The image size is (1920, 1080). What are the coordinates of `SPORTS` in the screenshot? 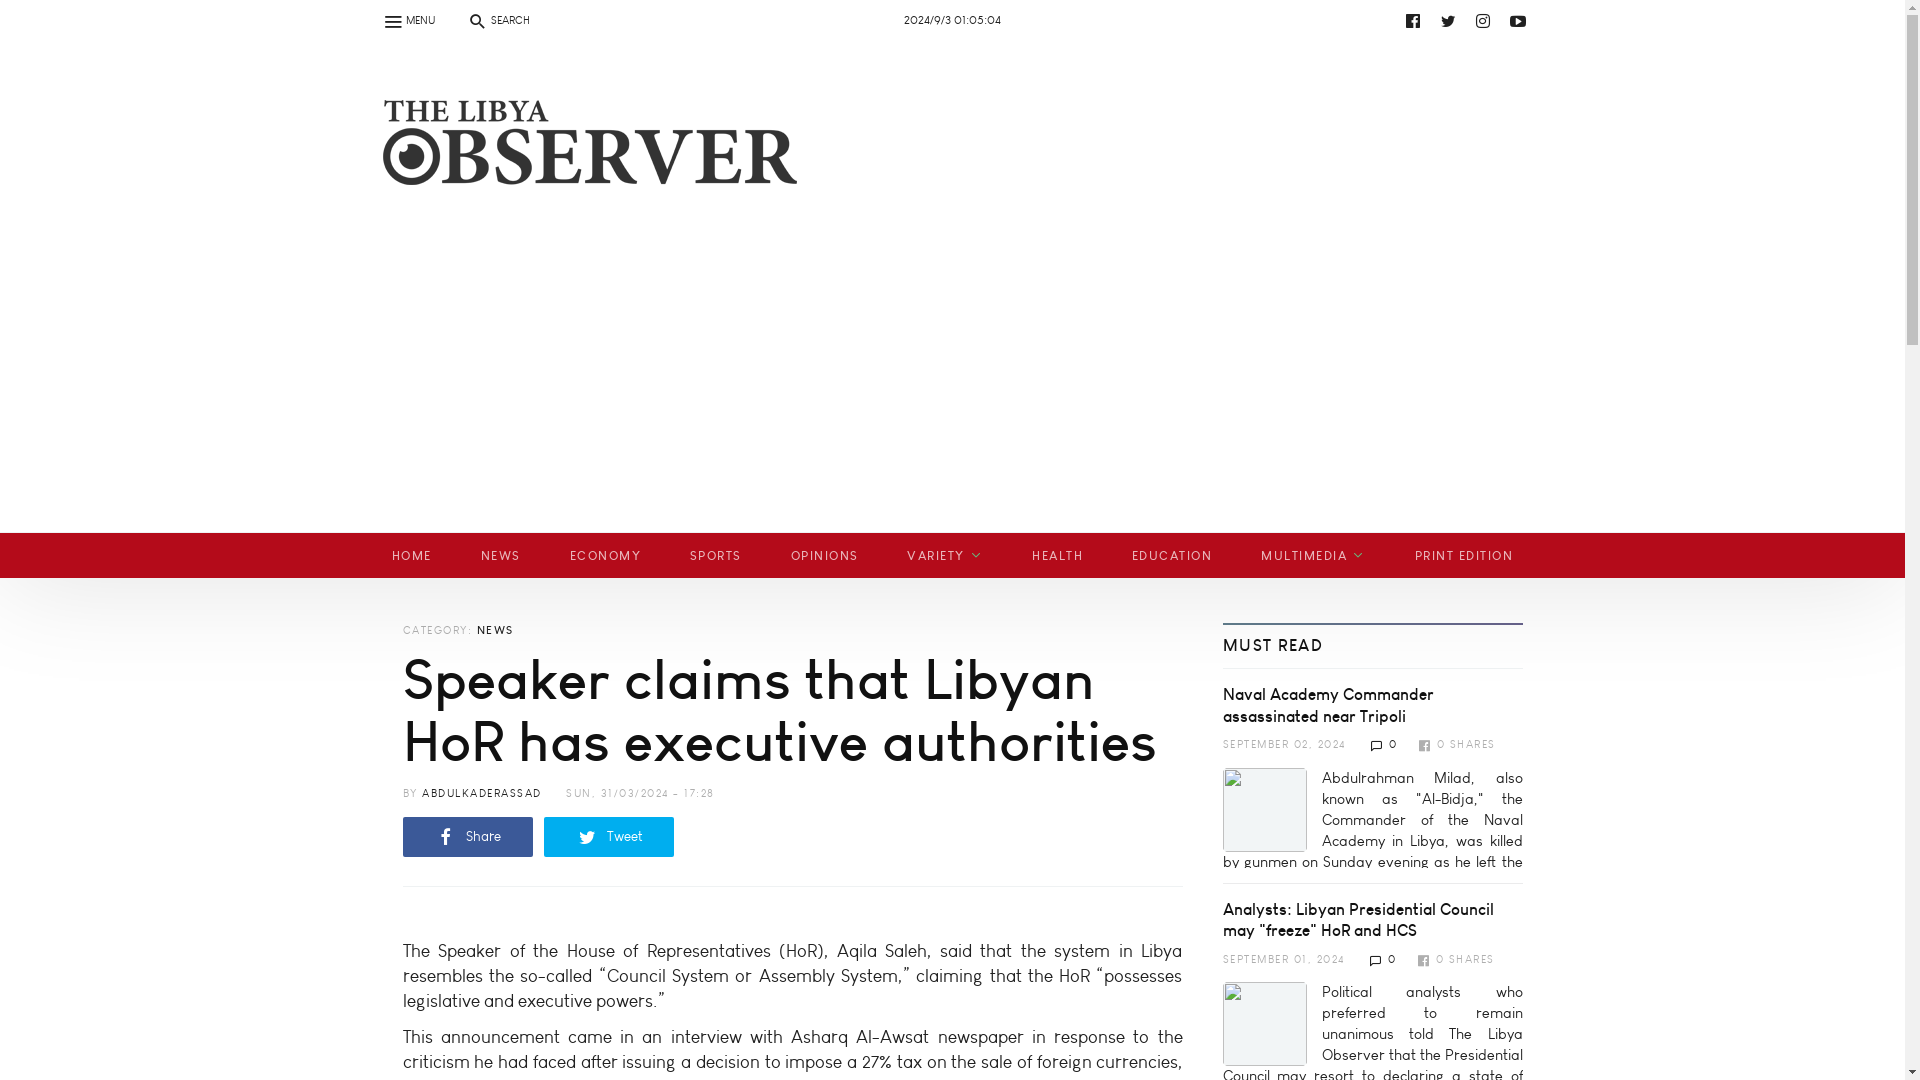 It's located at (715, 555).